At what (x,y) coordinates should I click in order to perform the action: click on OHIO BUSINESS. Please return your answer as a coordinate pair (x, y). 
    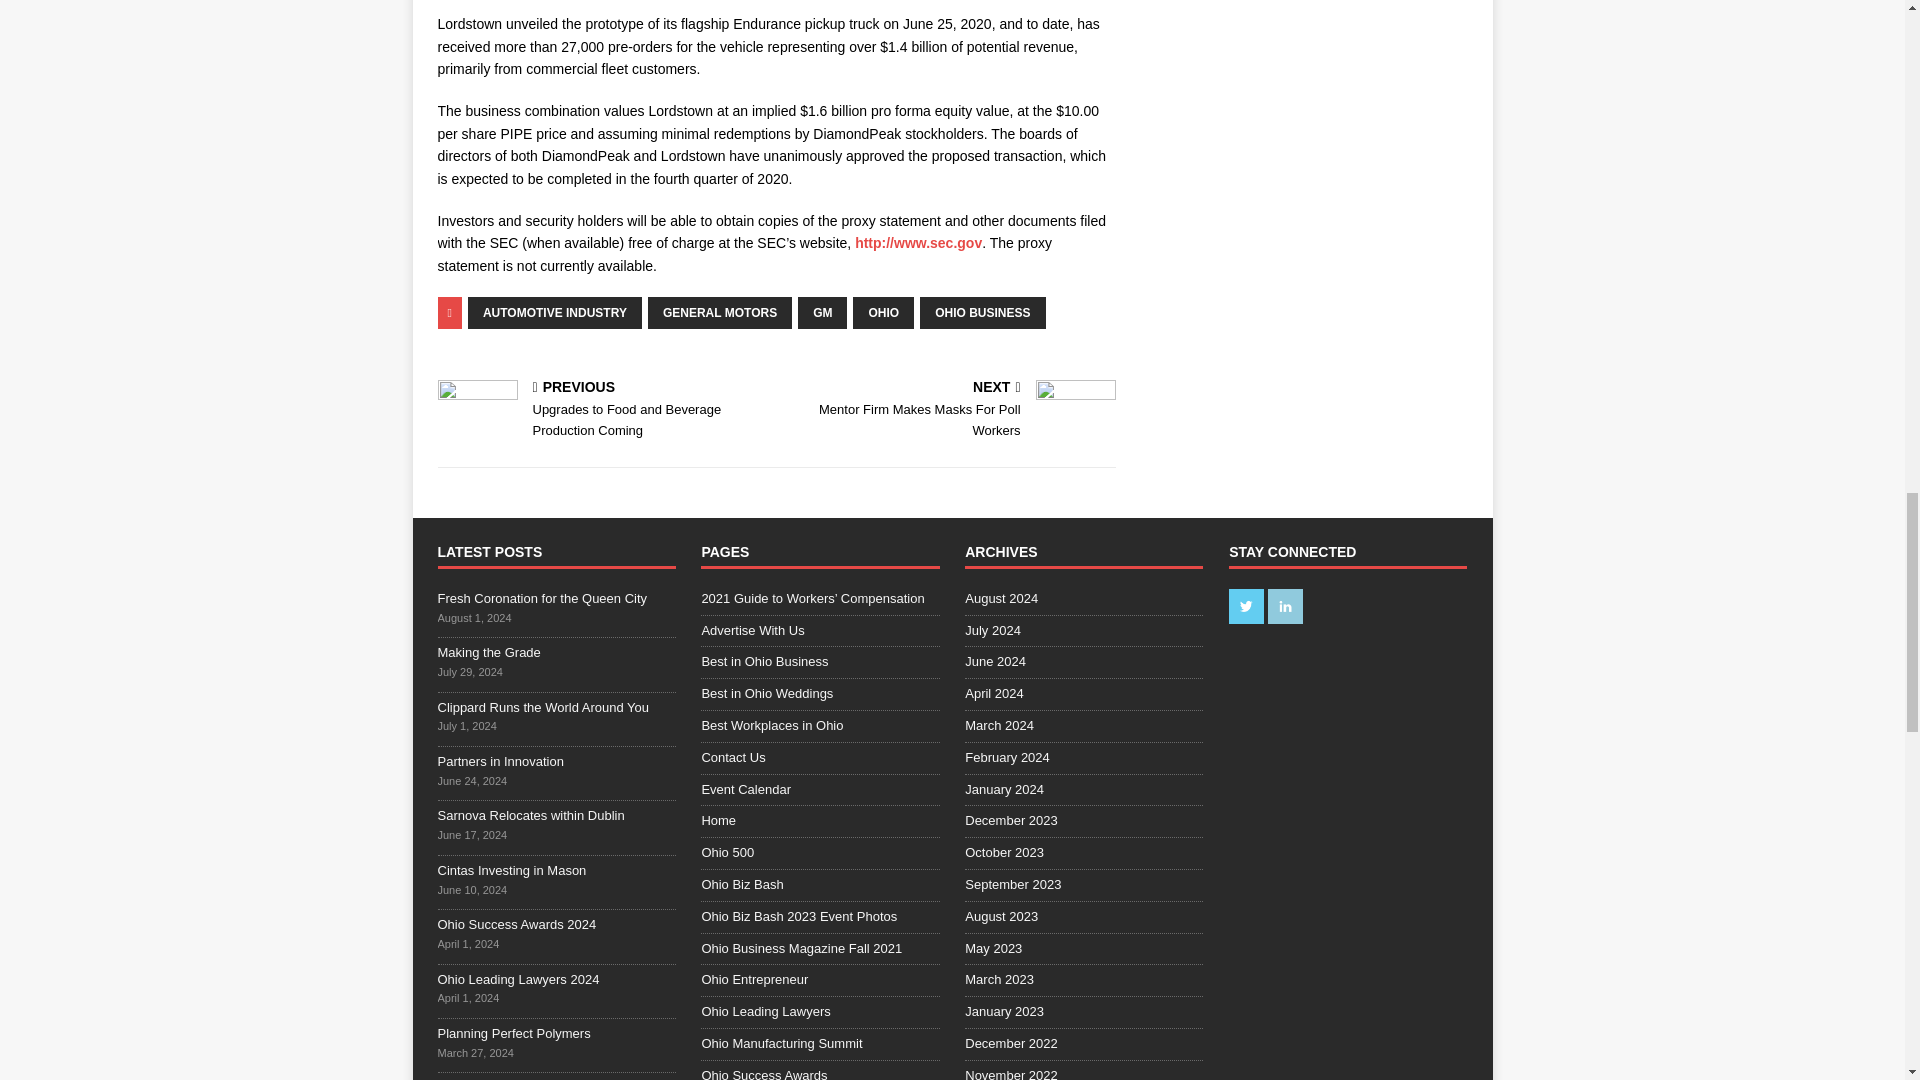
    Looking at the image, I should click on (982, 313).